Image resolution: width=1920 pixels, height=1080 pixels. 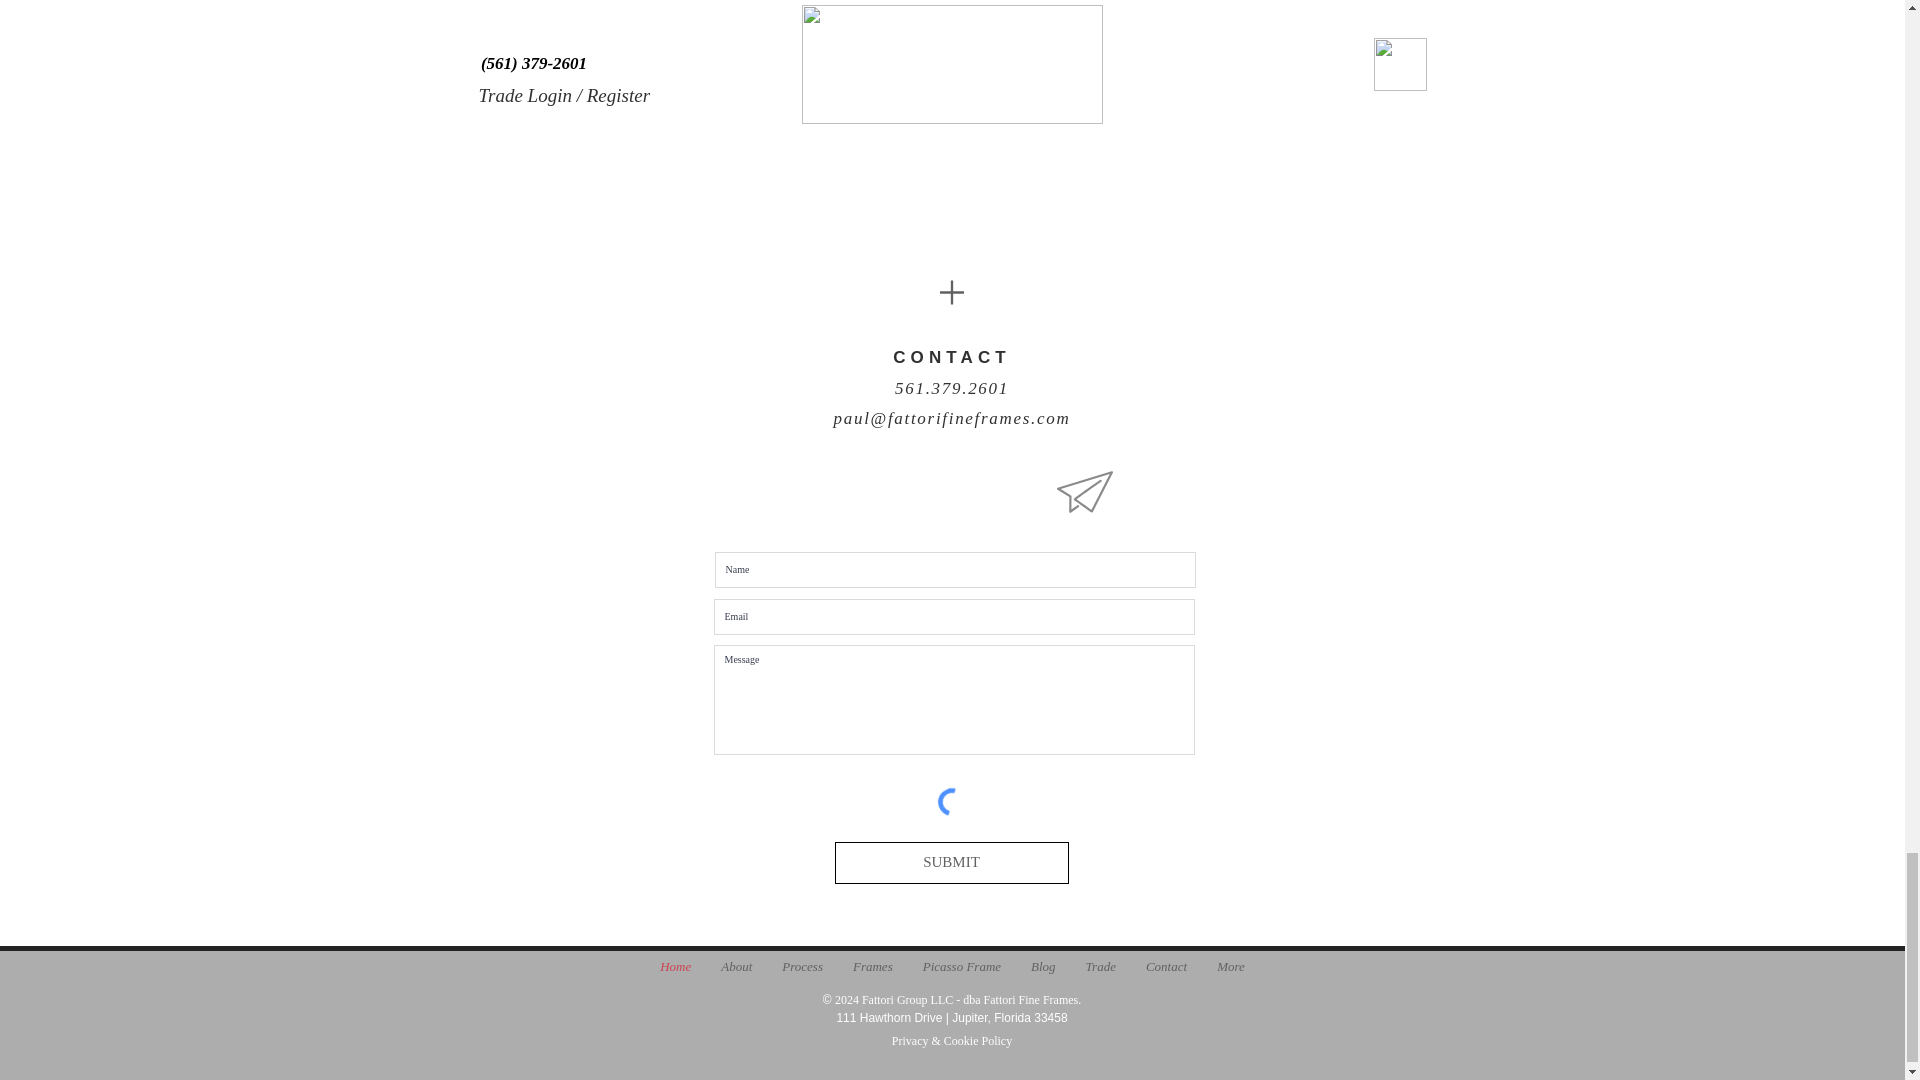 What do you see at coordinates (962, 970) in the screenshot?
I see `Picasso Frame` at bounding box center [962, 970].